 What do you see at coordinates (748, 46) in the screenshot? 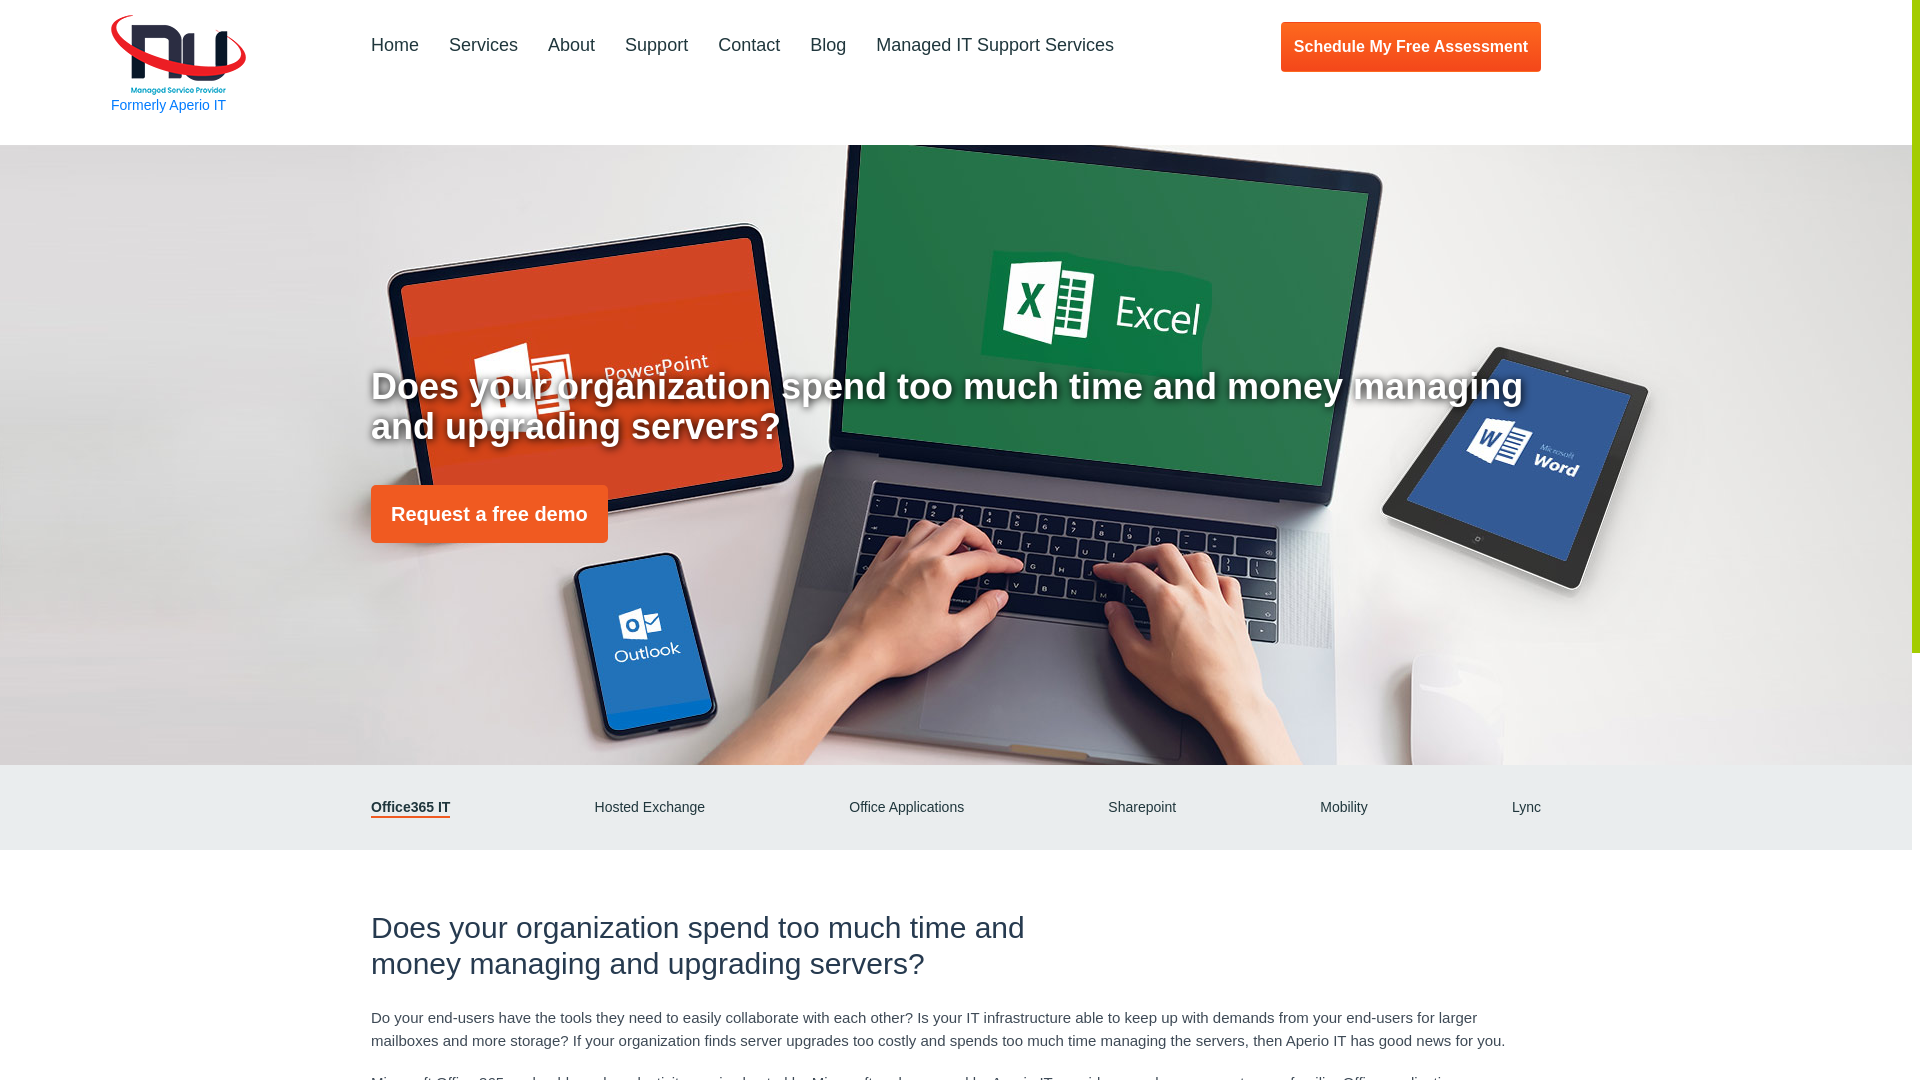
I see `Contact` at bounding box center [748, 46].